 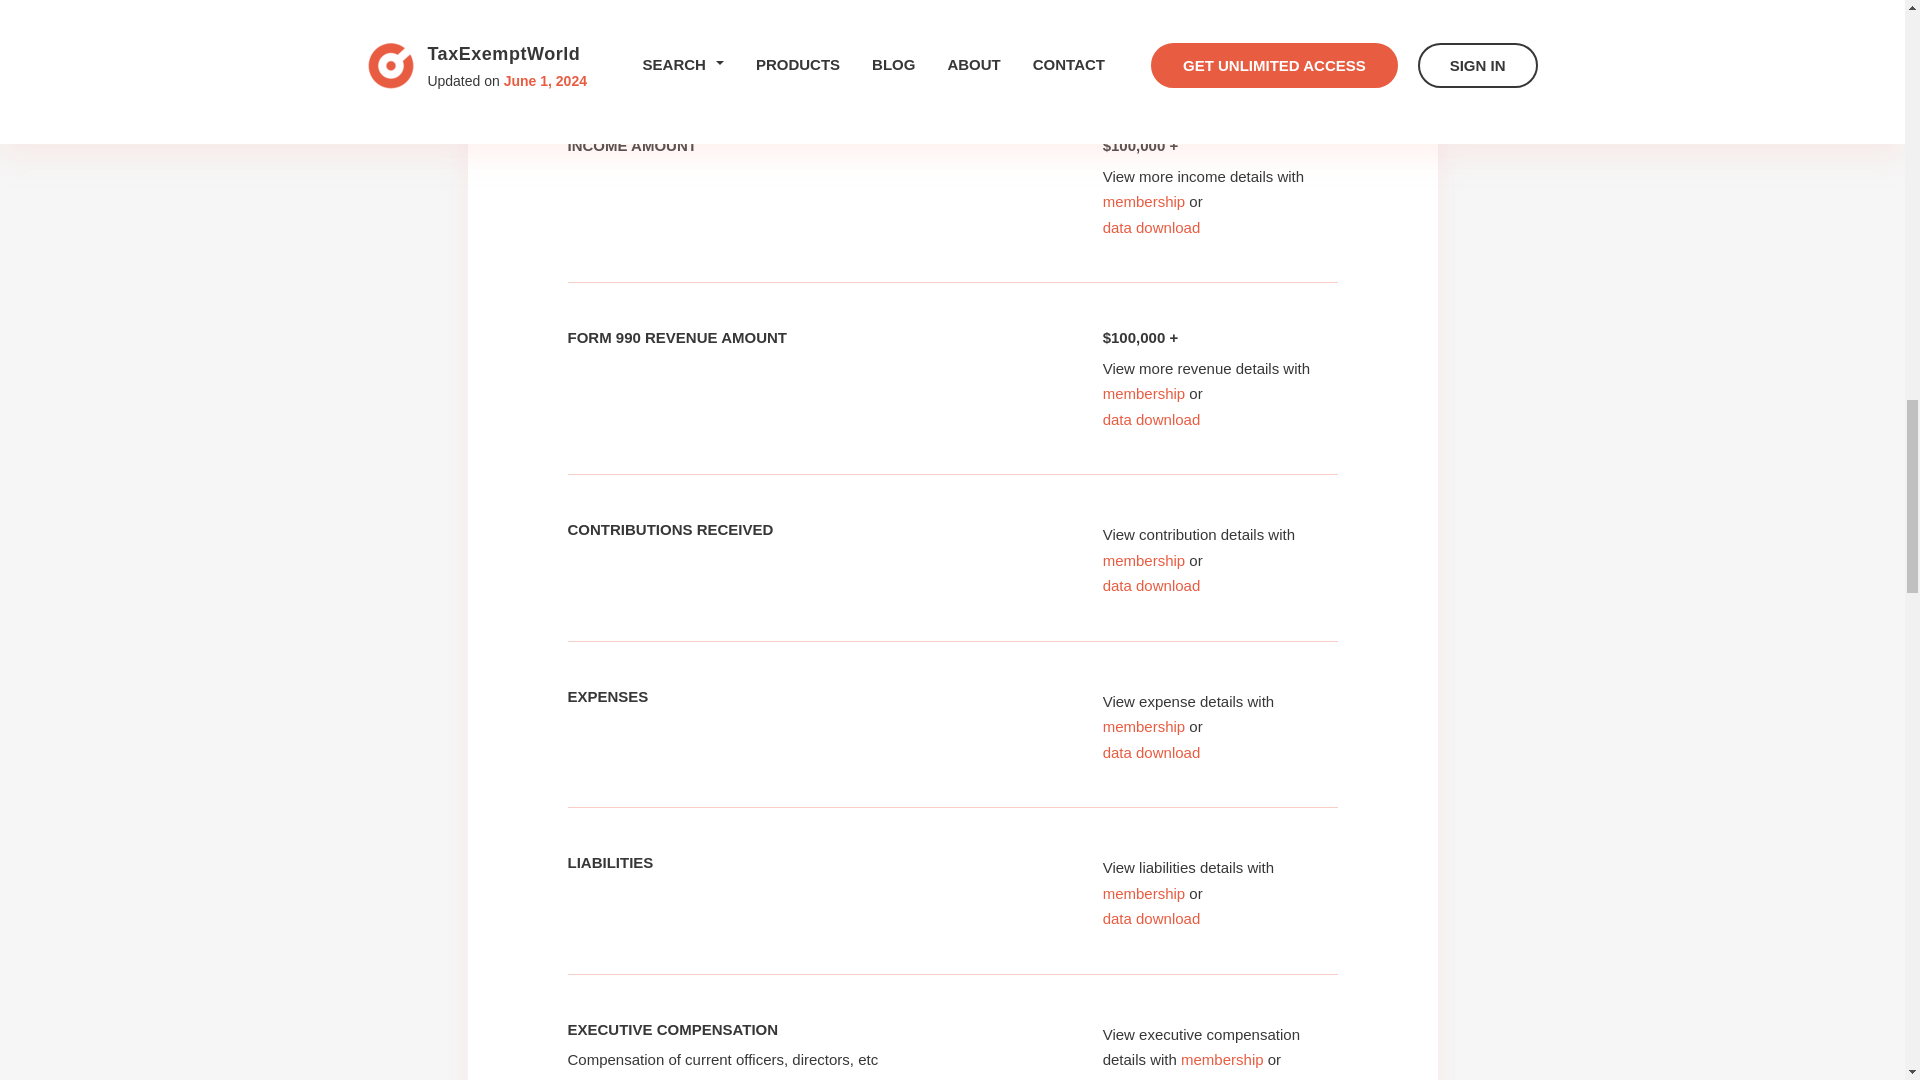 What do you see at coordinates (1144, 201) in the screenshot?
I see `membership` at bounding box center [1144, 201].